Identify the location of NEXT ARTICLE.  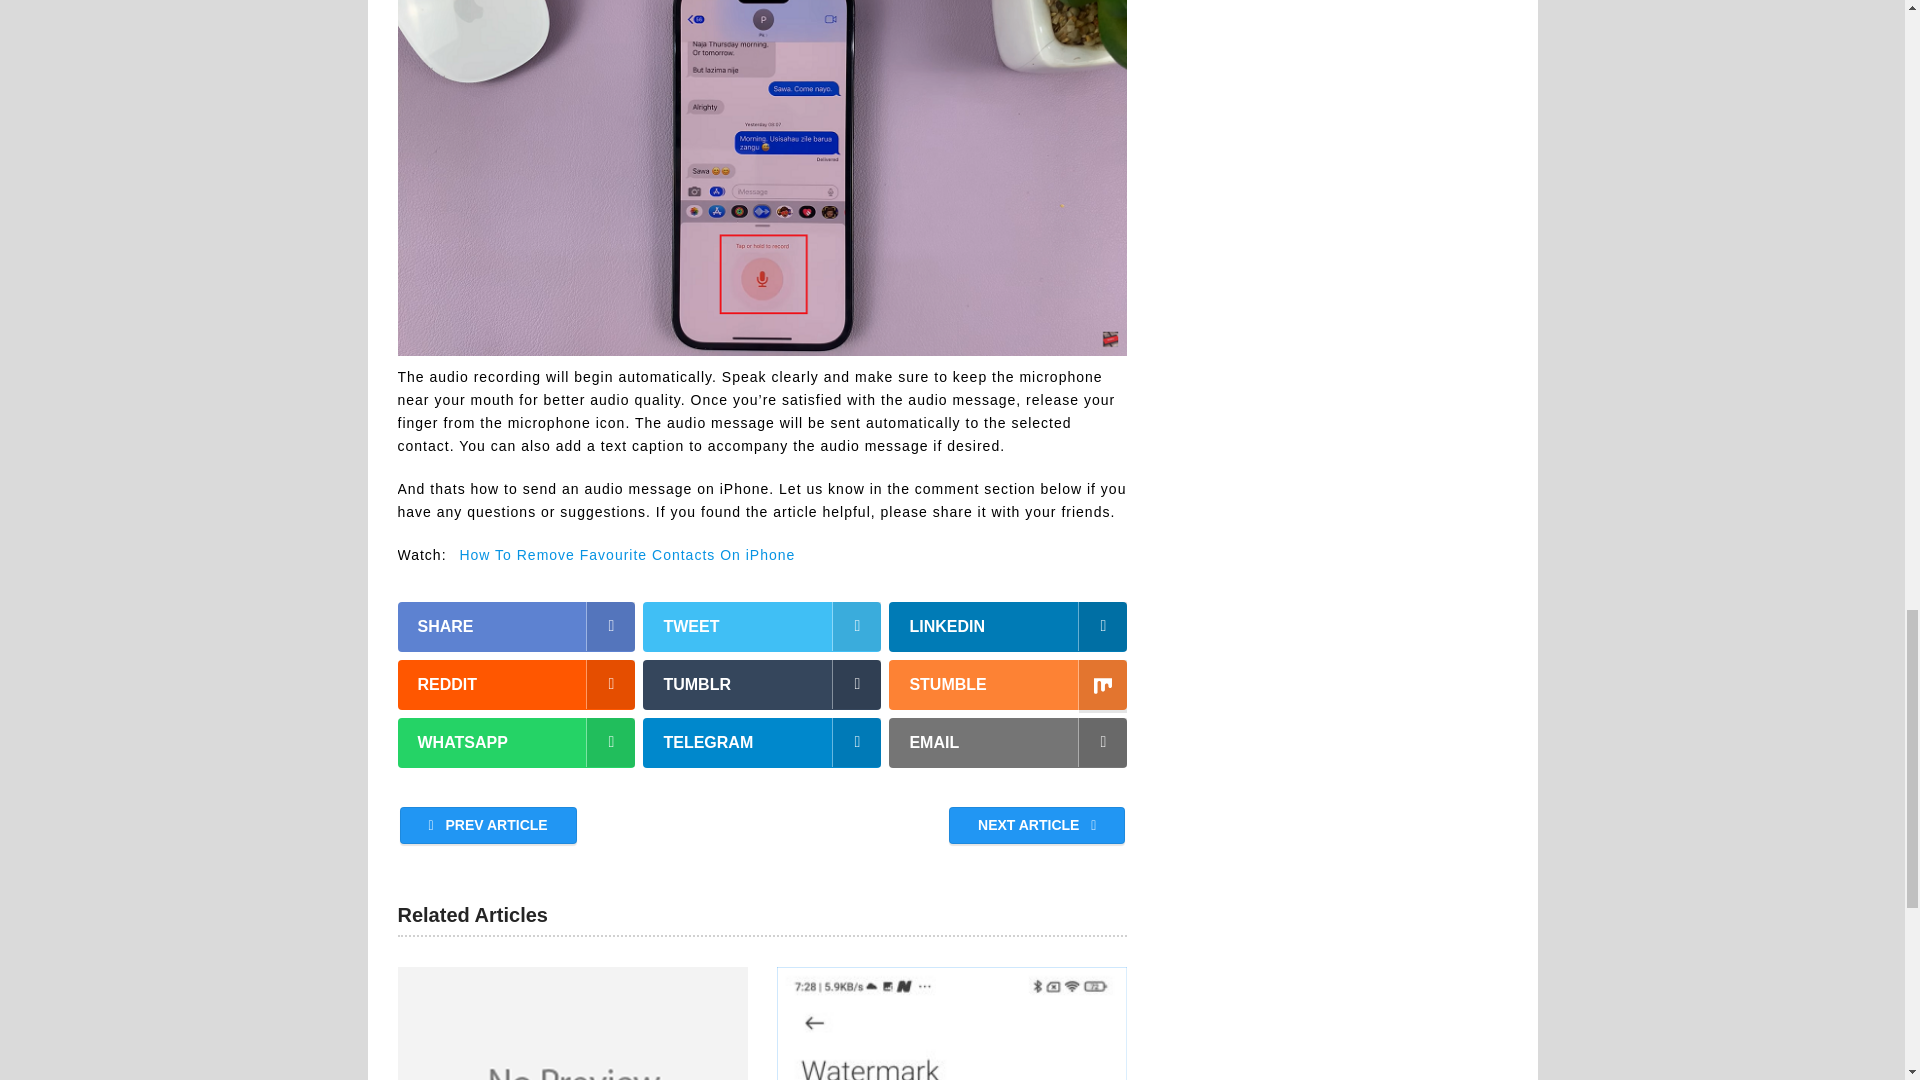
(1036, 824).